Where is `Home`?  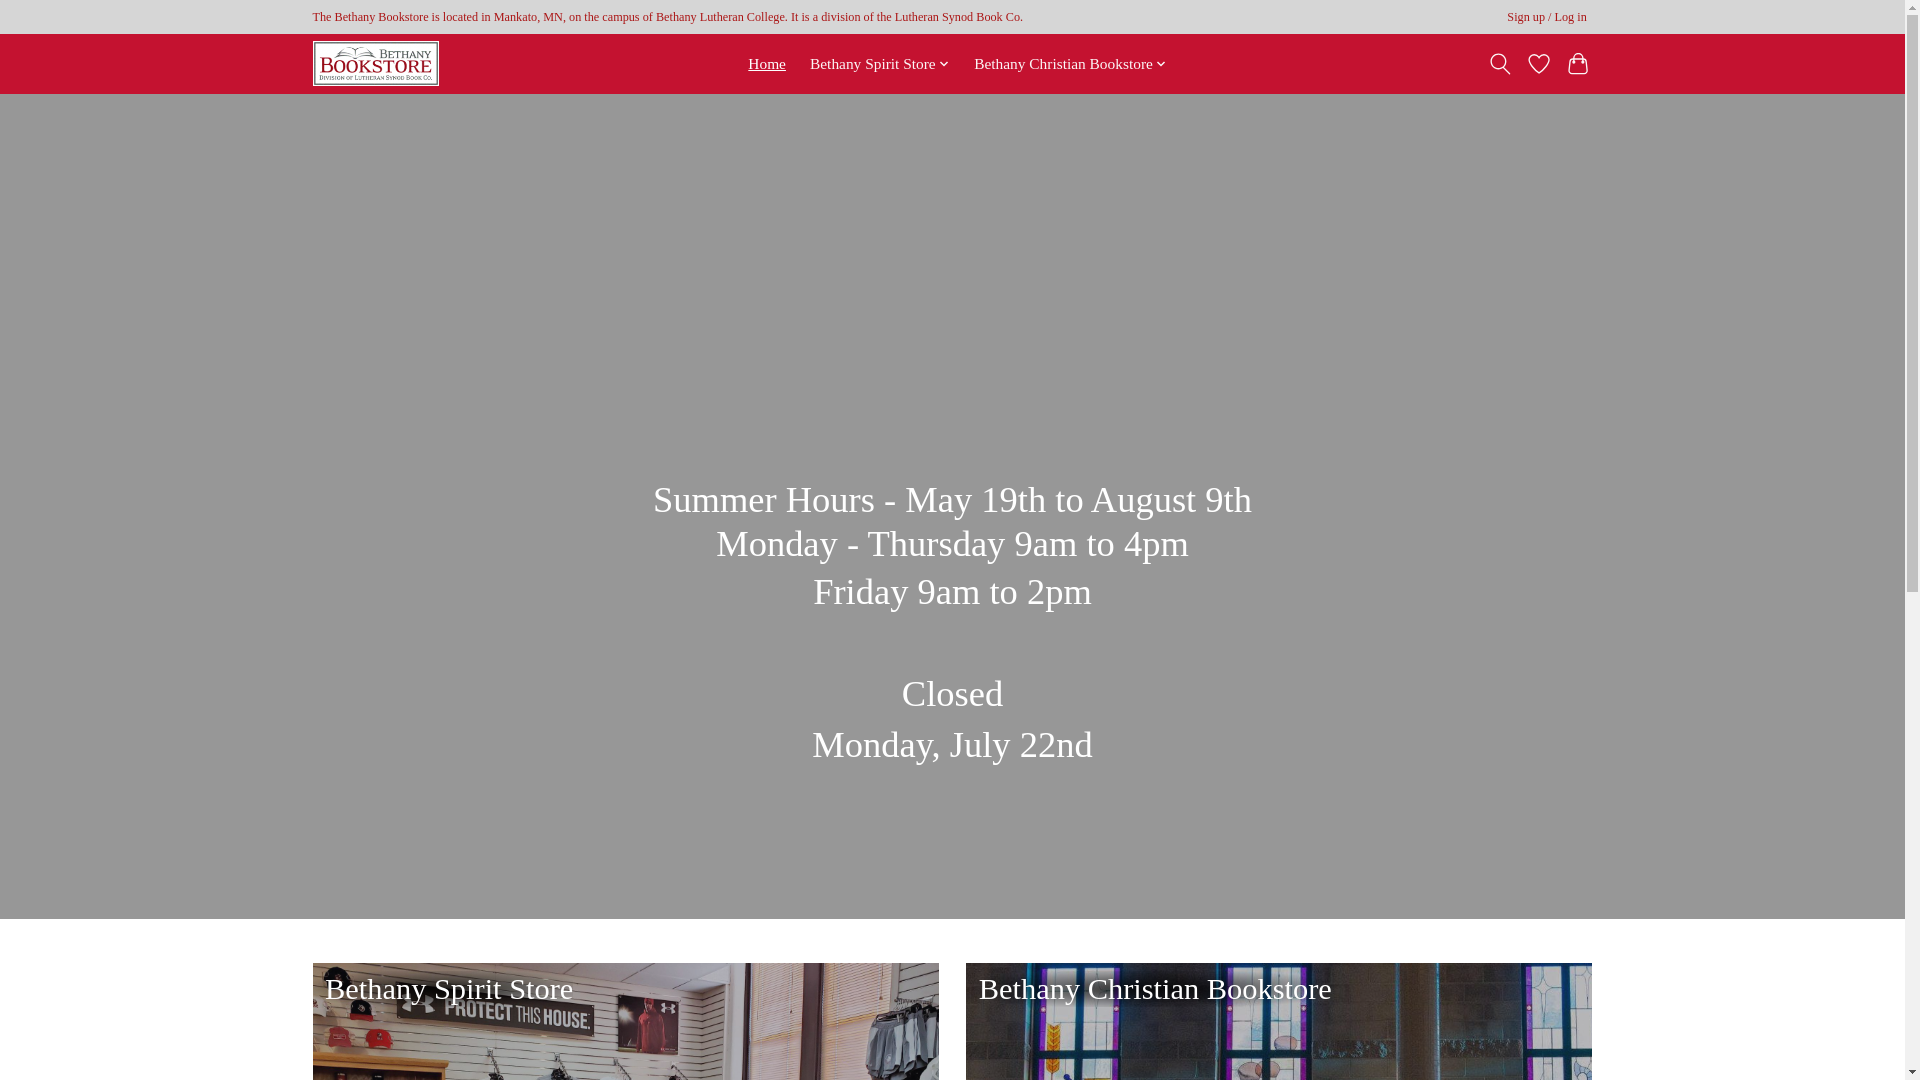 Home is located at coordinates (766, 63).